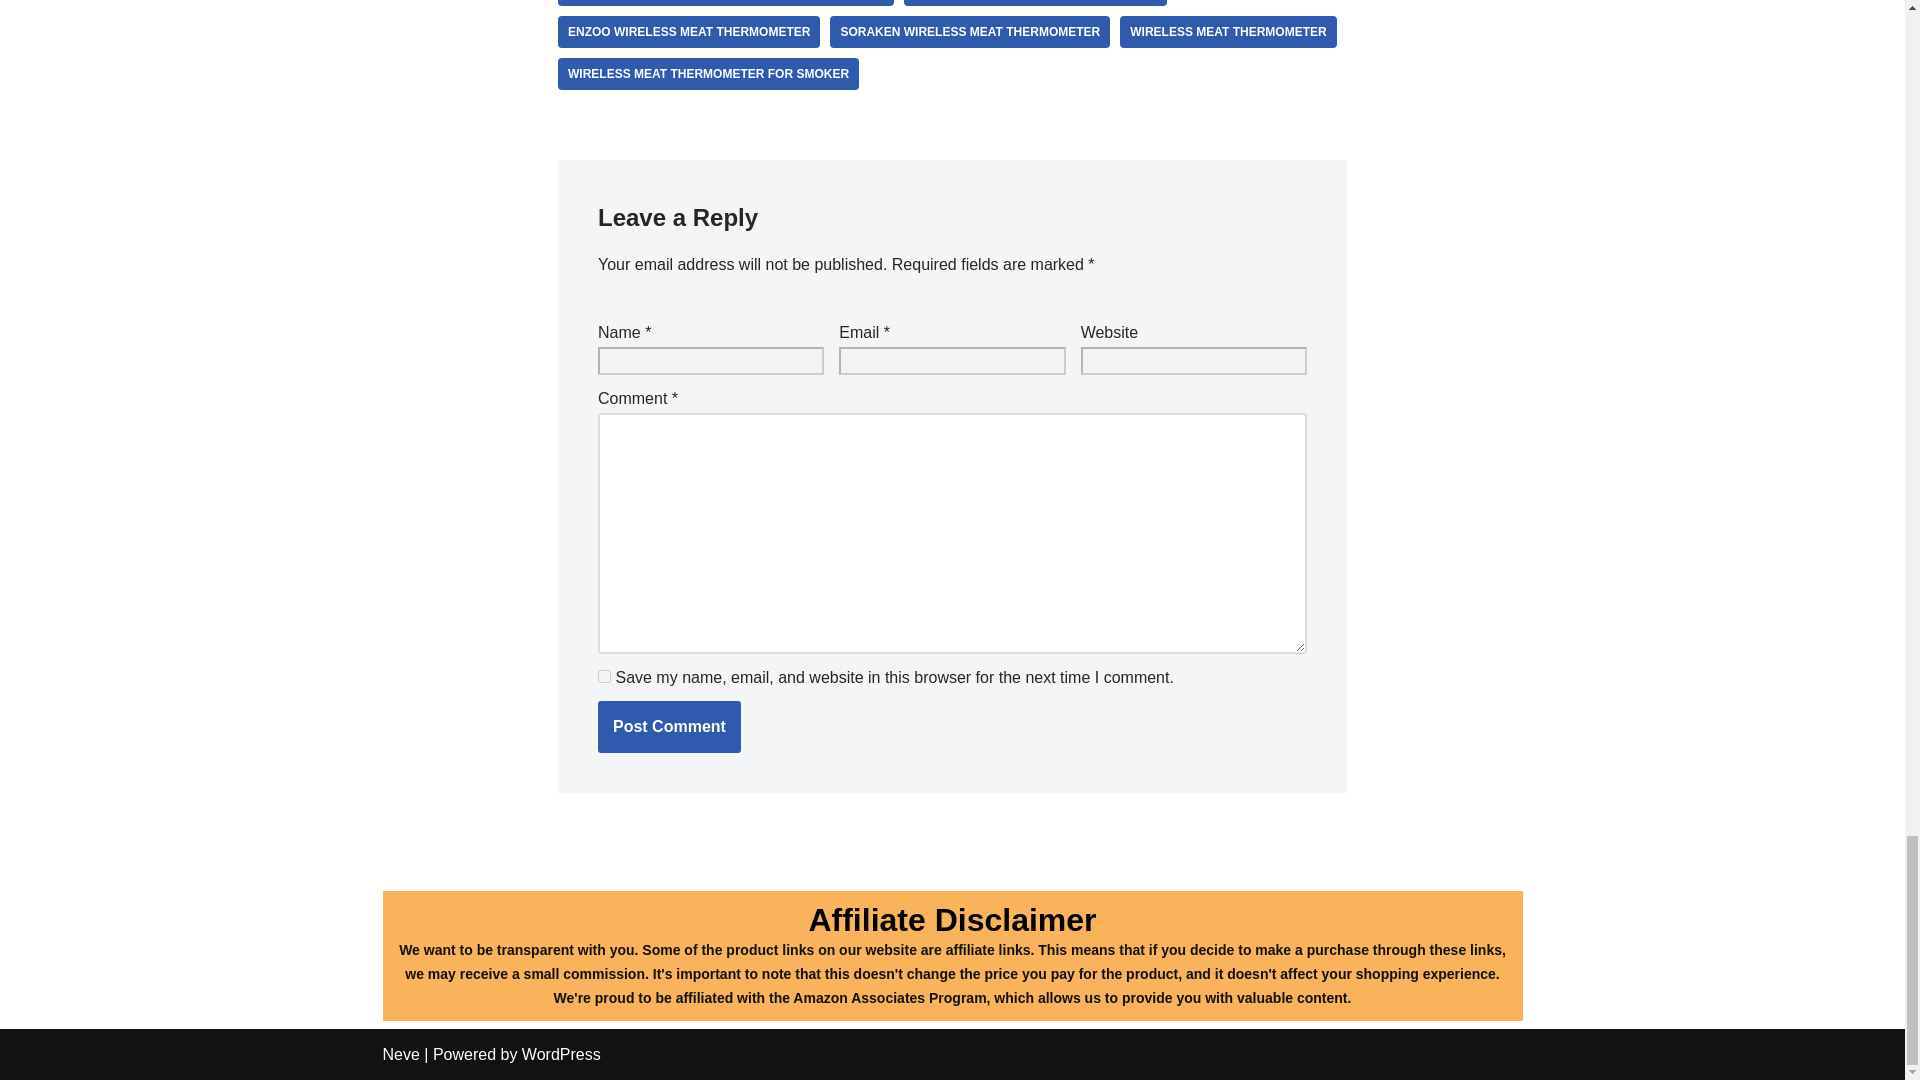  What do you see at coordinates (688, 32) in the screenshot?
I see `enzoo wireless meat thermometer` at bounding box center [688, 32].